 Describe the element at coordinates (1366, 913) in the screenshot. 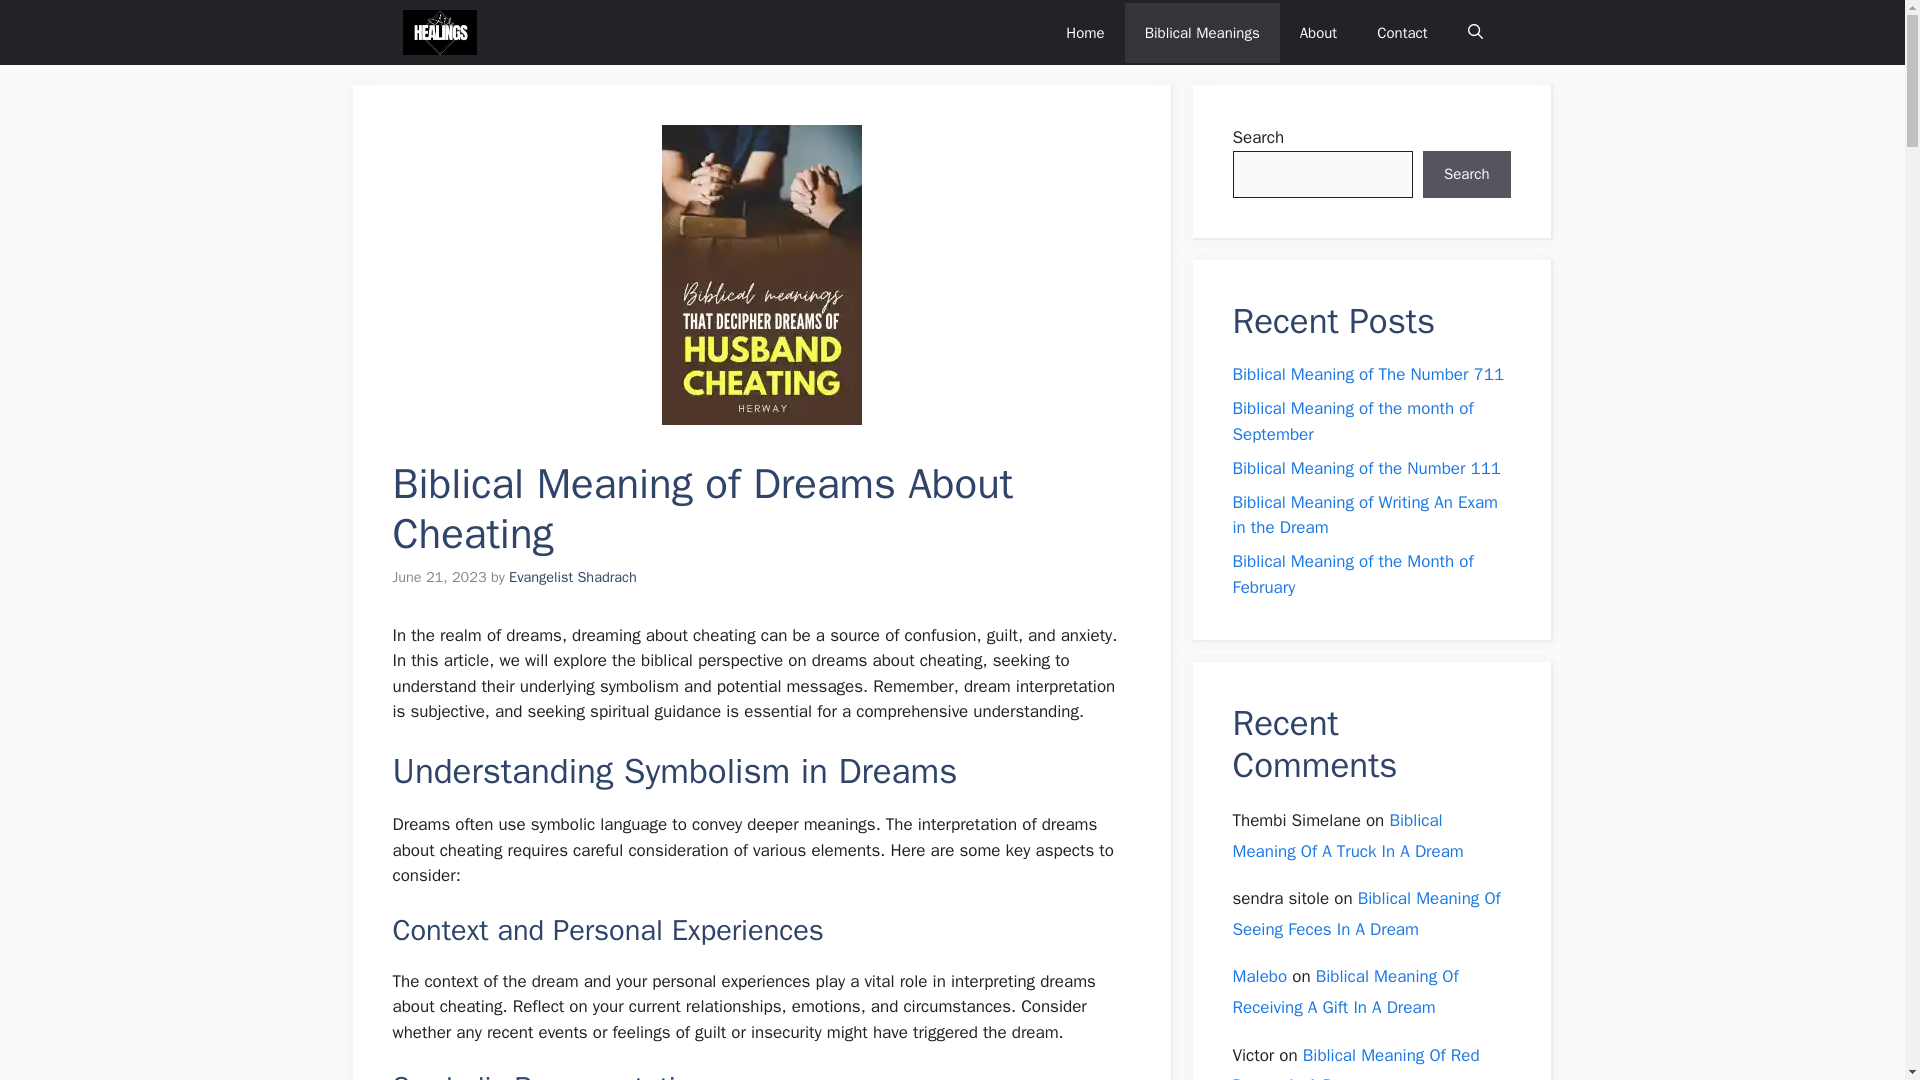

I see `Biblical Meaning Of Seeing Feces In A Dream` at that location.